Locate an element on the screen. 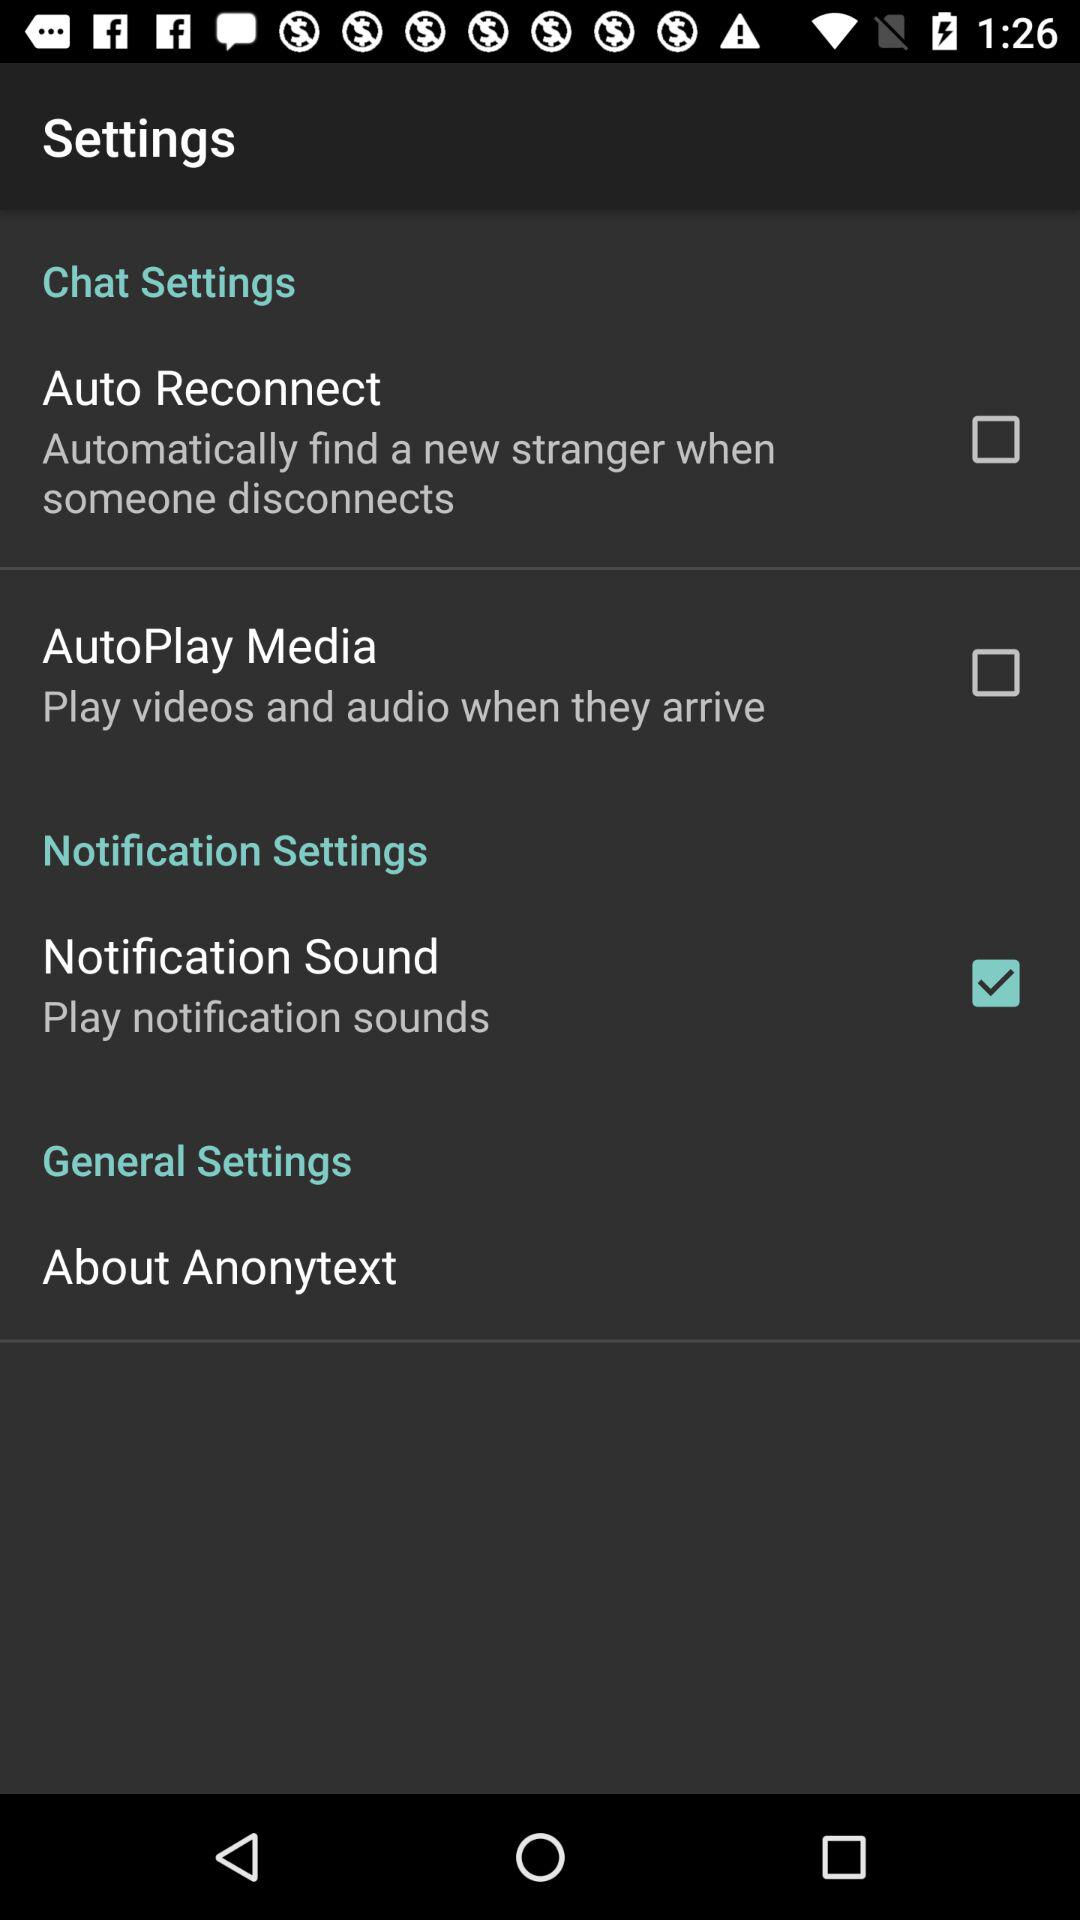 The image size is (1080, 1920). tap icon above the notification sound item is located at coordinates (540, 828).